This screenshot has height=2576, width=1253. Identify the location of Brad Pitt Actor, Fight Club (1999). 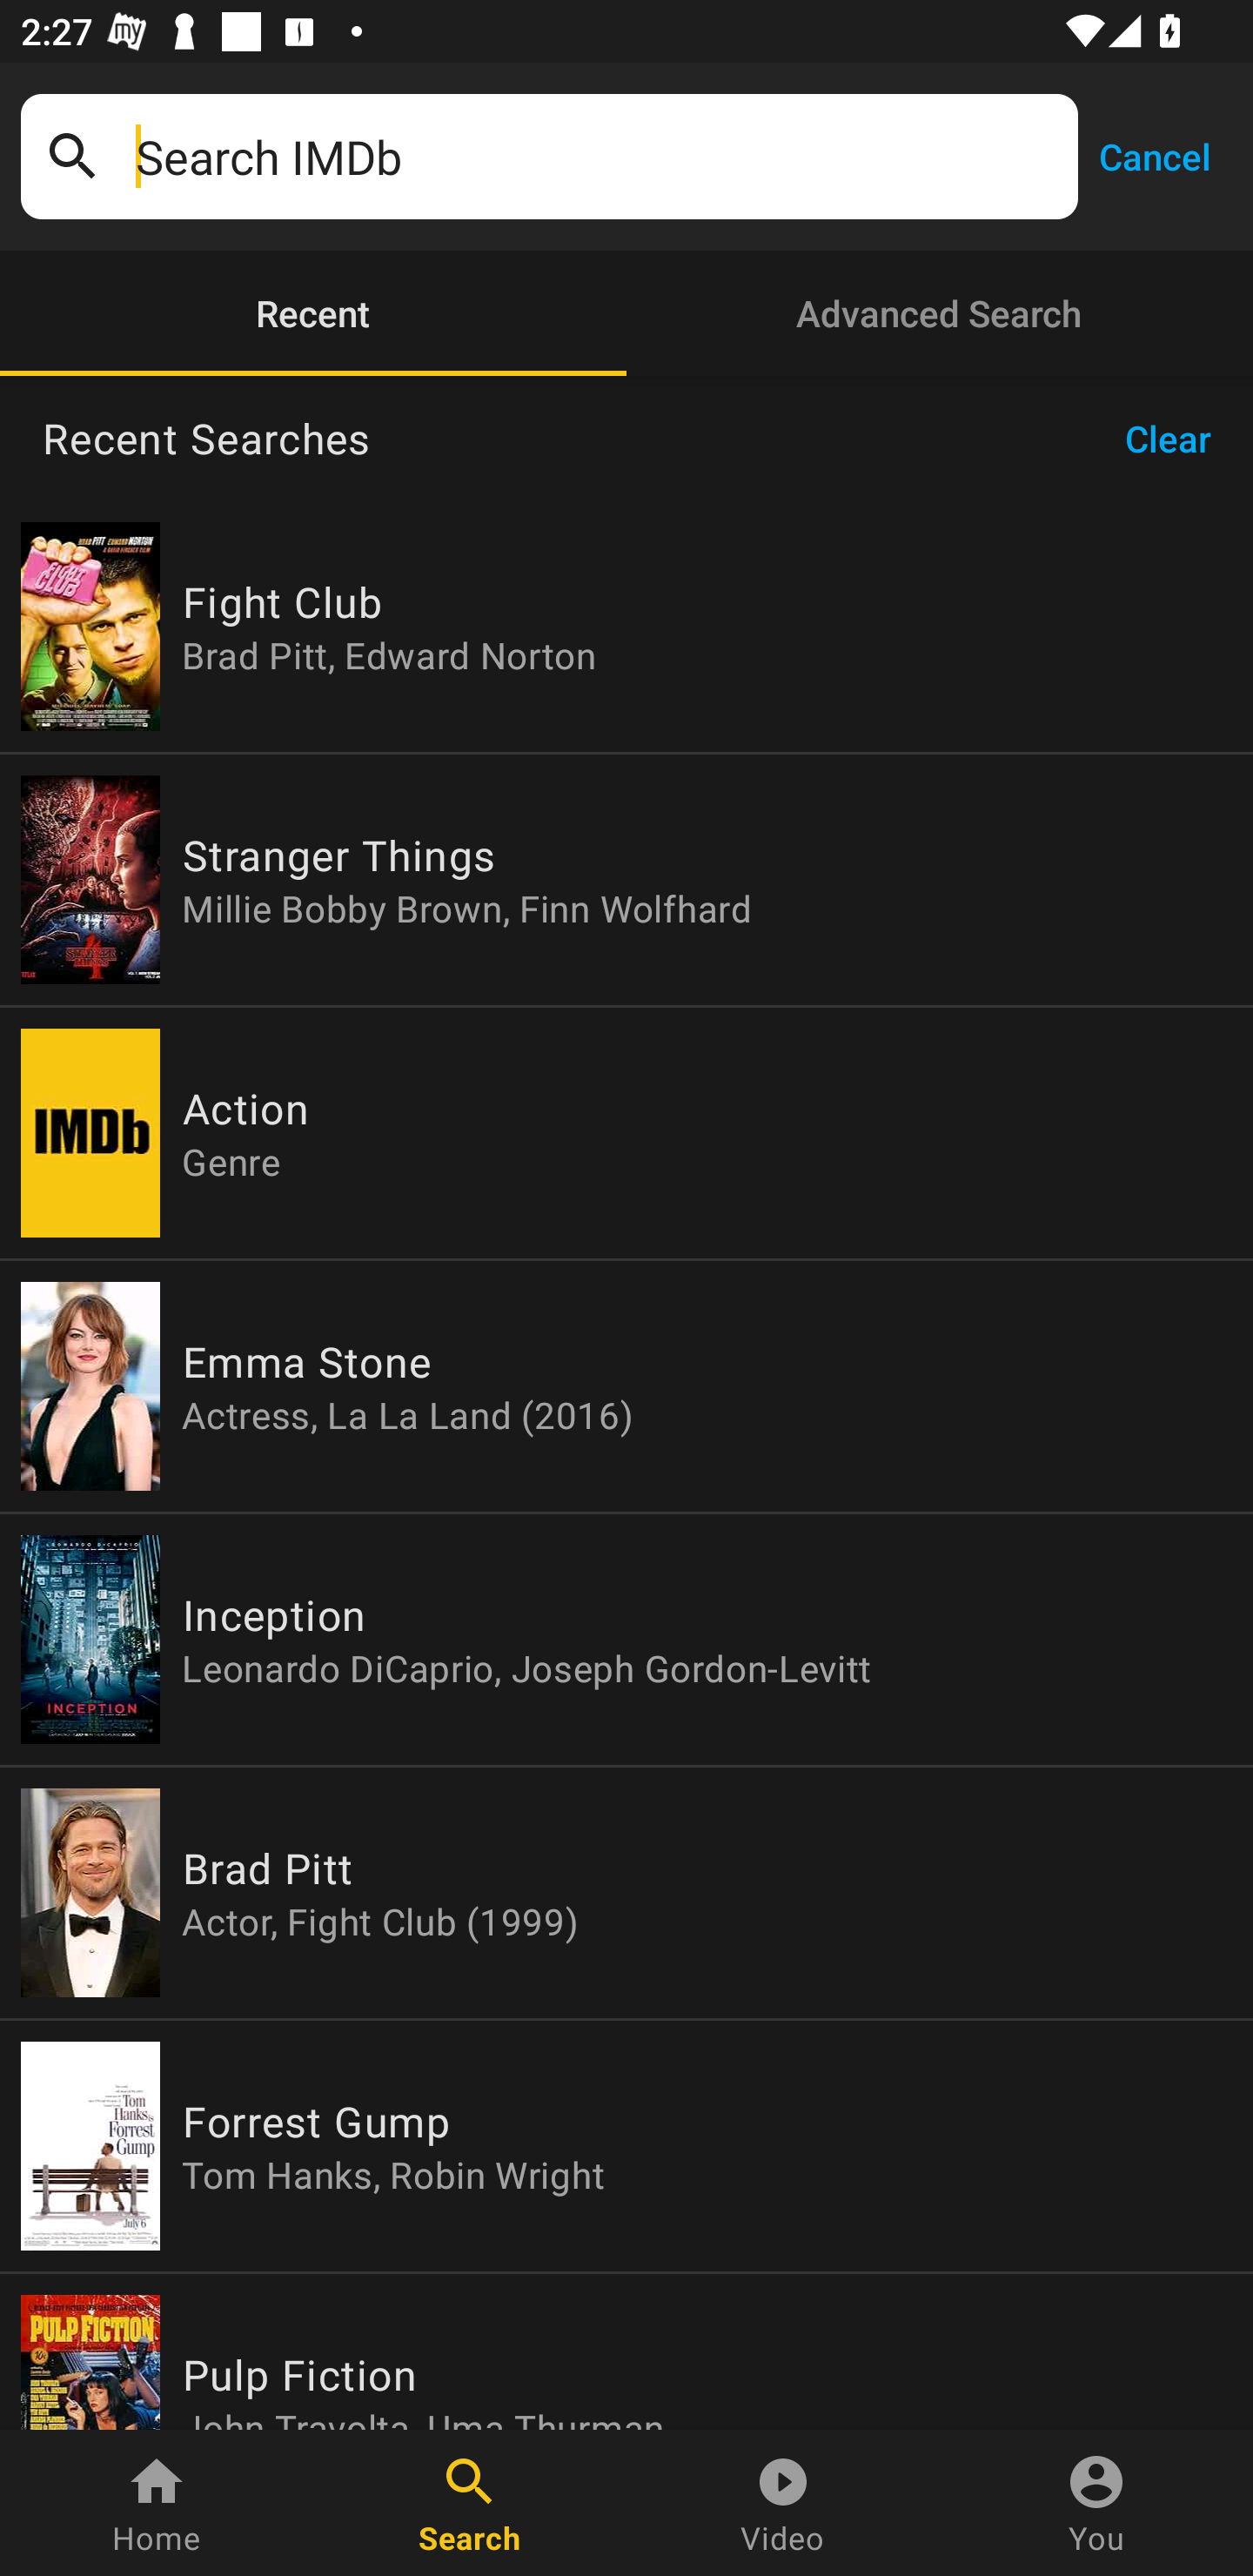
(626, 1892).